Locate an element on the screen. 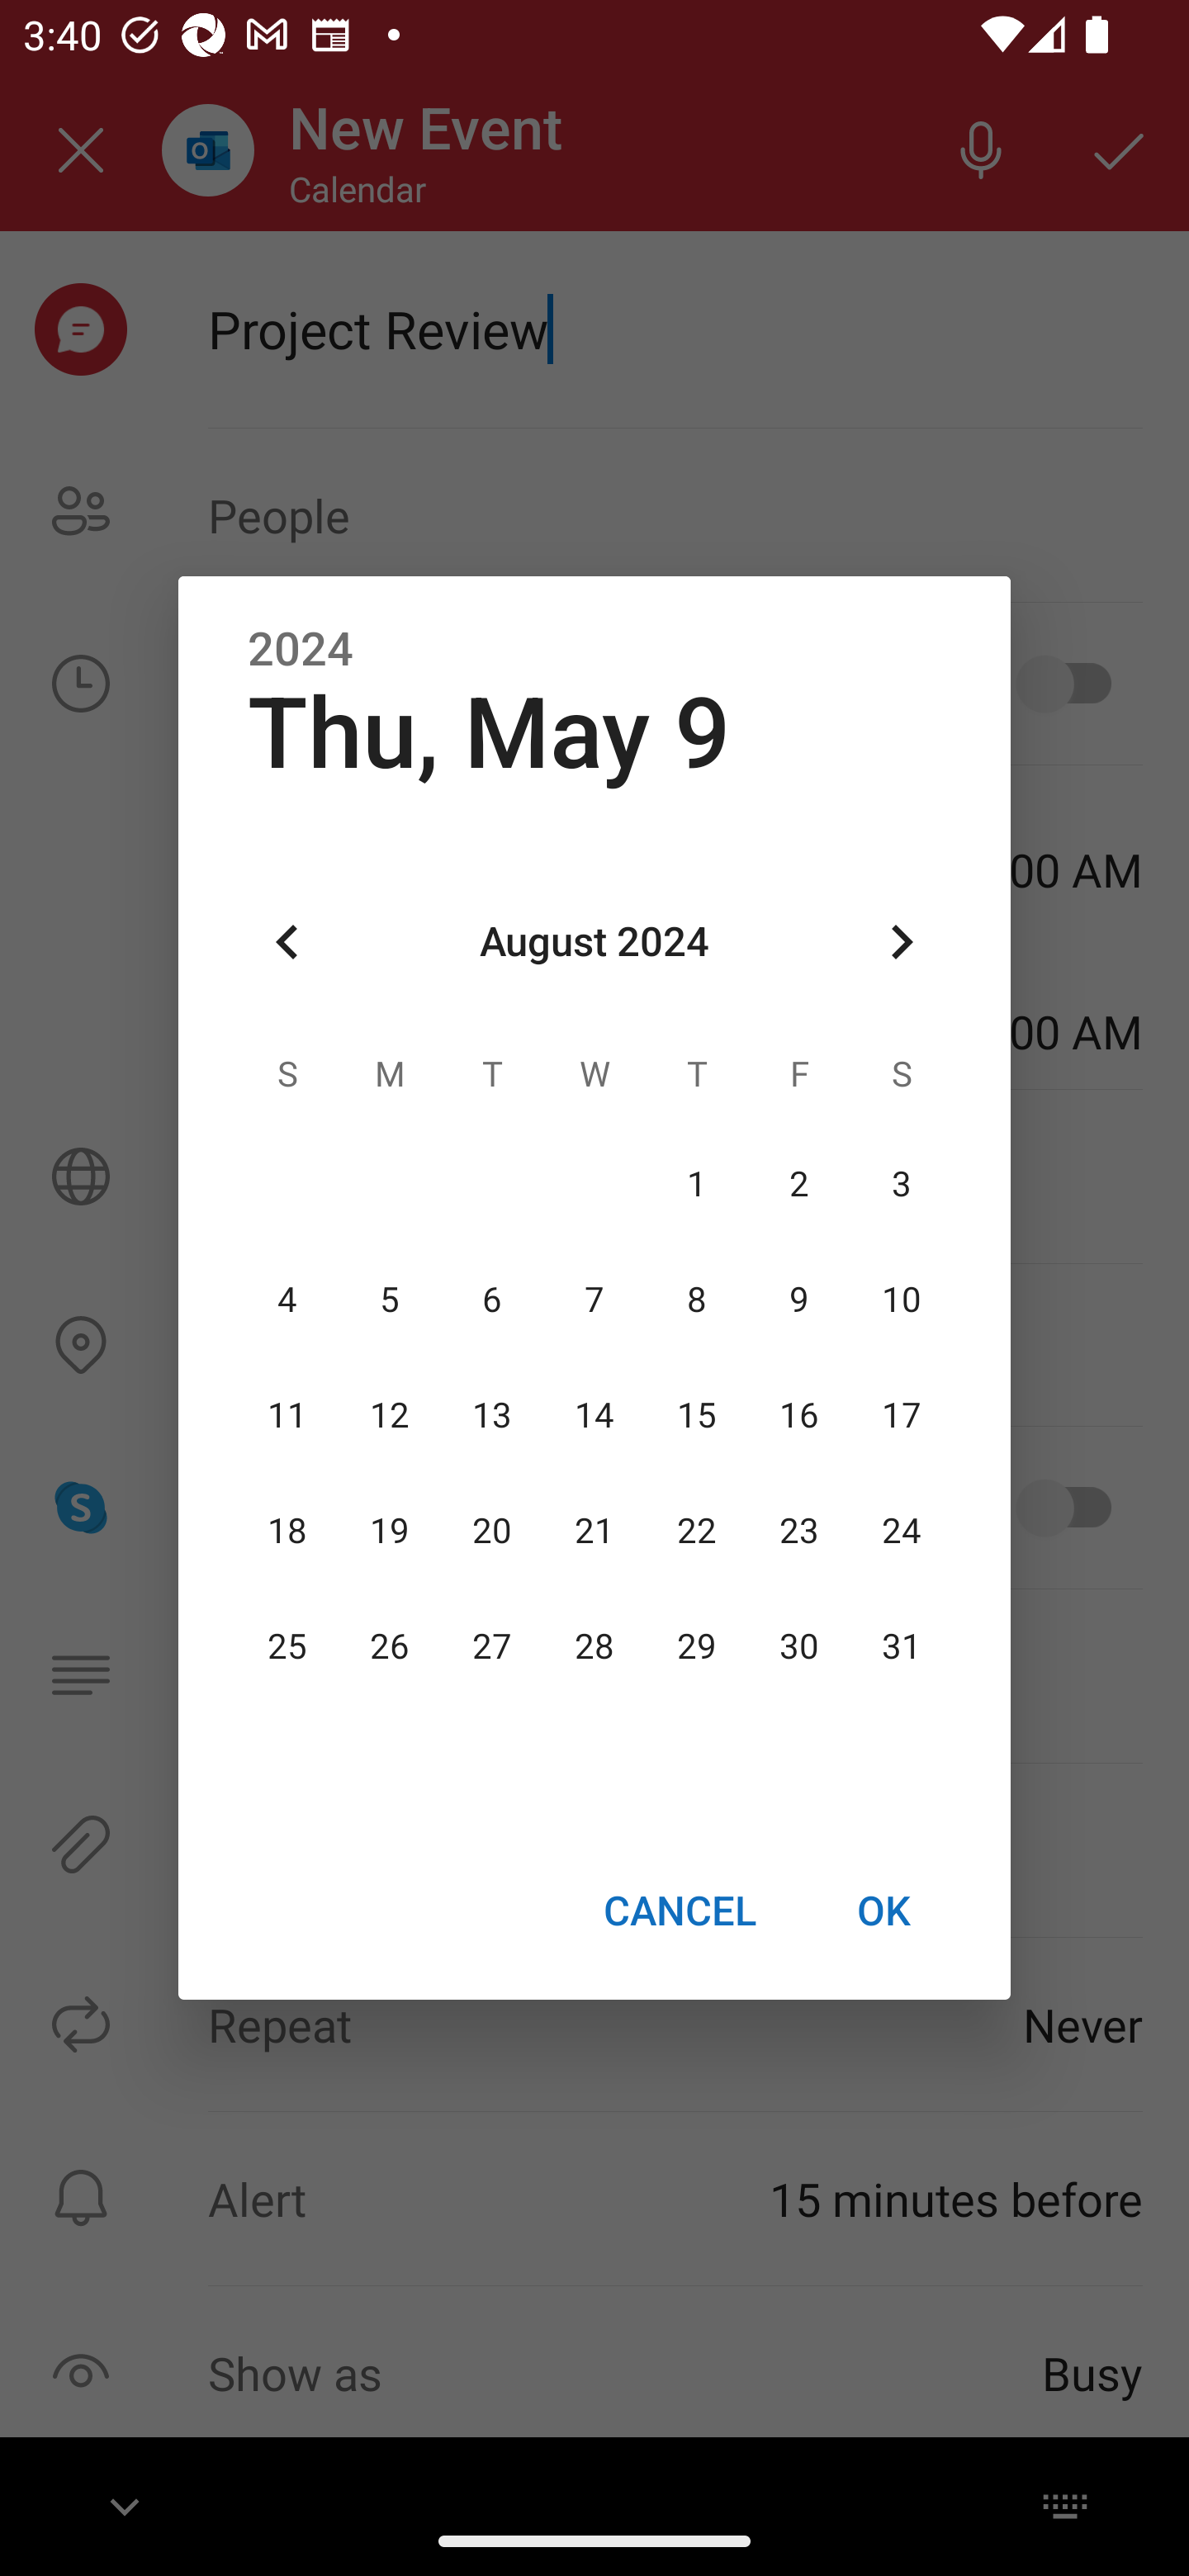 The height and width of the screenshot is (2576, 1189). 31 31 August 2024 is located at coordinates (901, 1647).